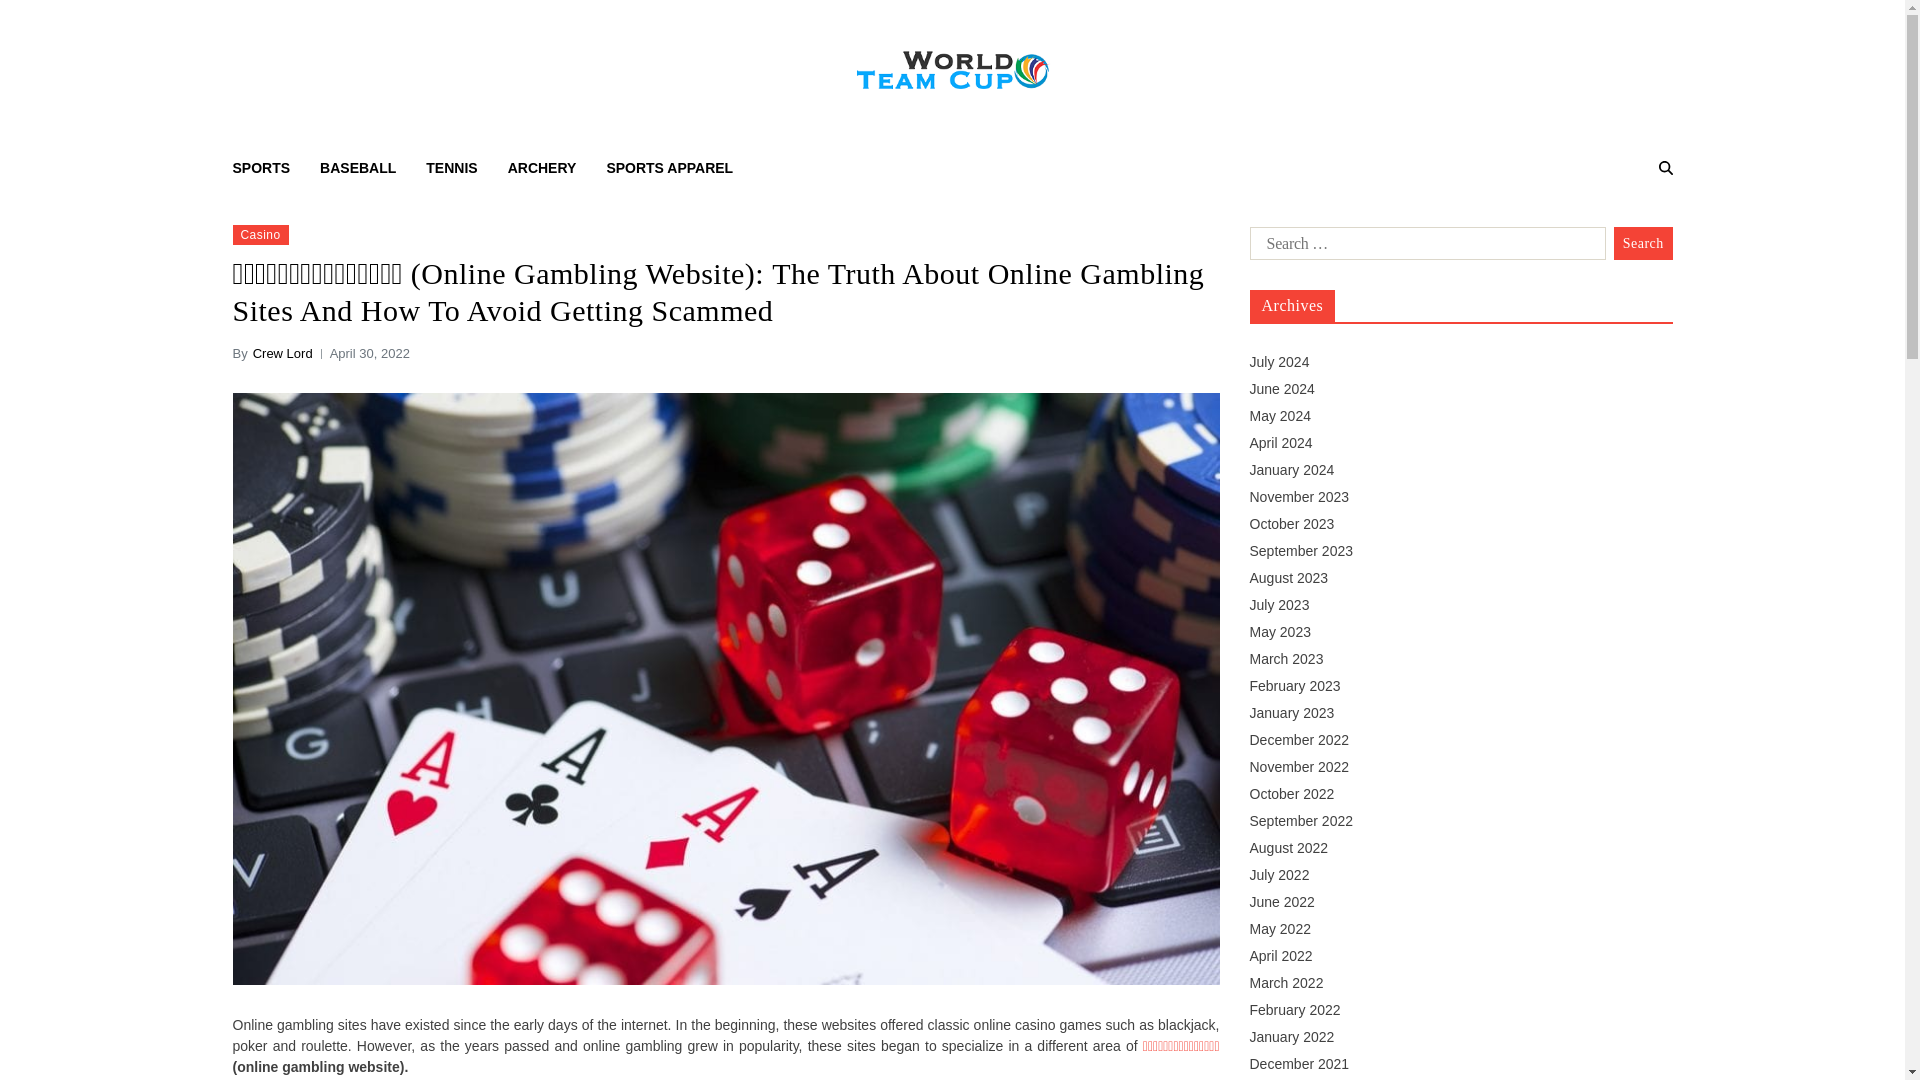  I want to click on June 2024, so click(1282, 389).